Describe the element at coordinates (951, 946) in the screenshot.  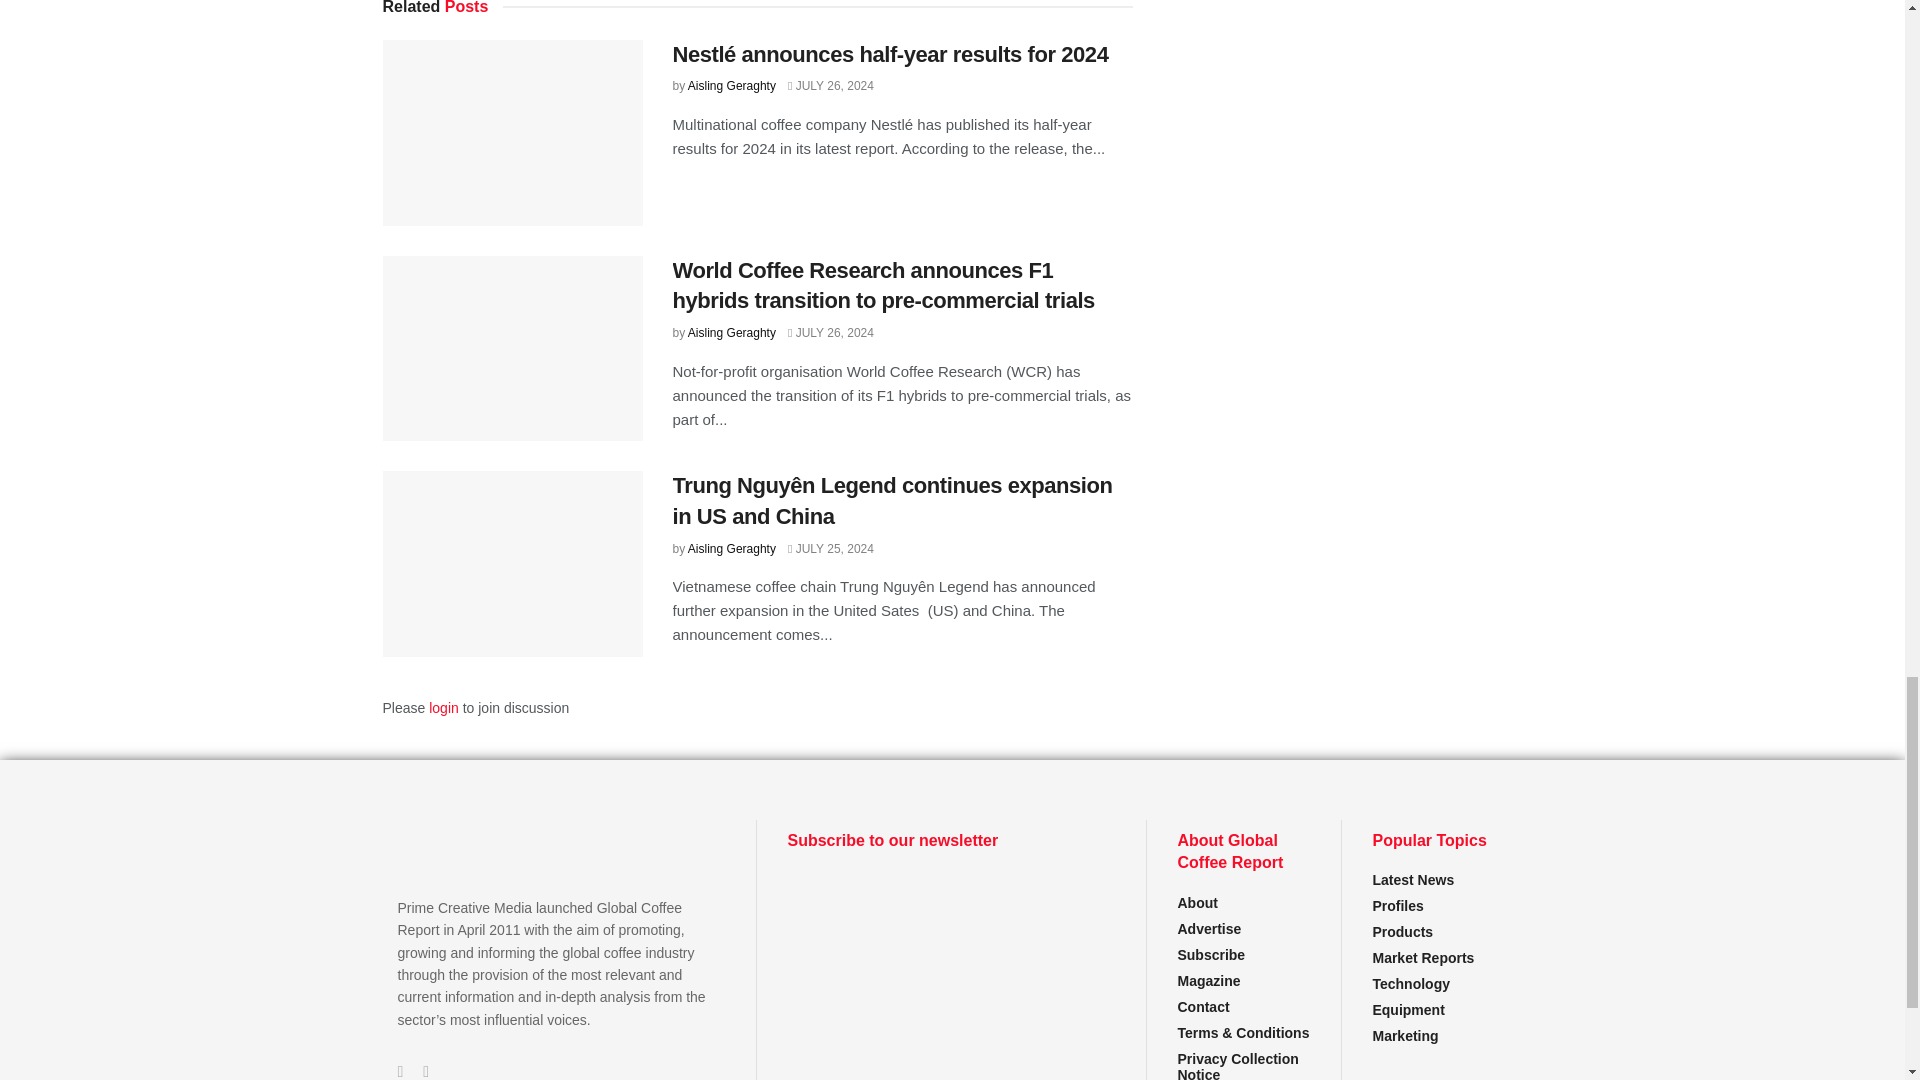
I see `Newsletter signup for Footer` at that location.